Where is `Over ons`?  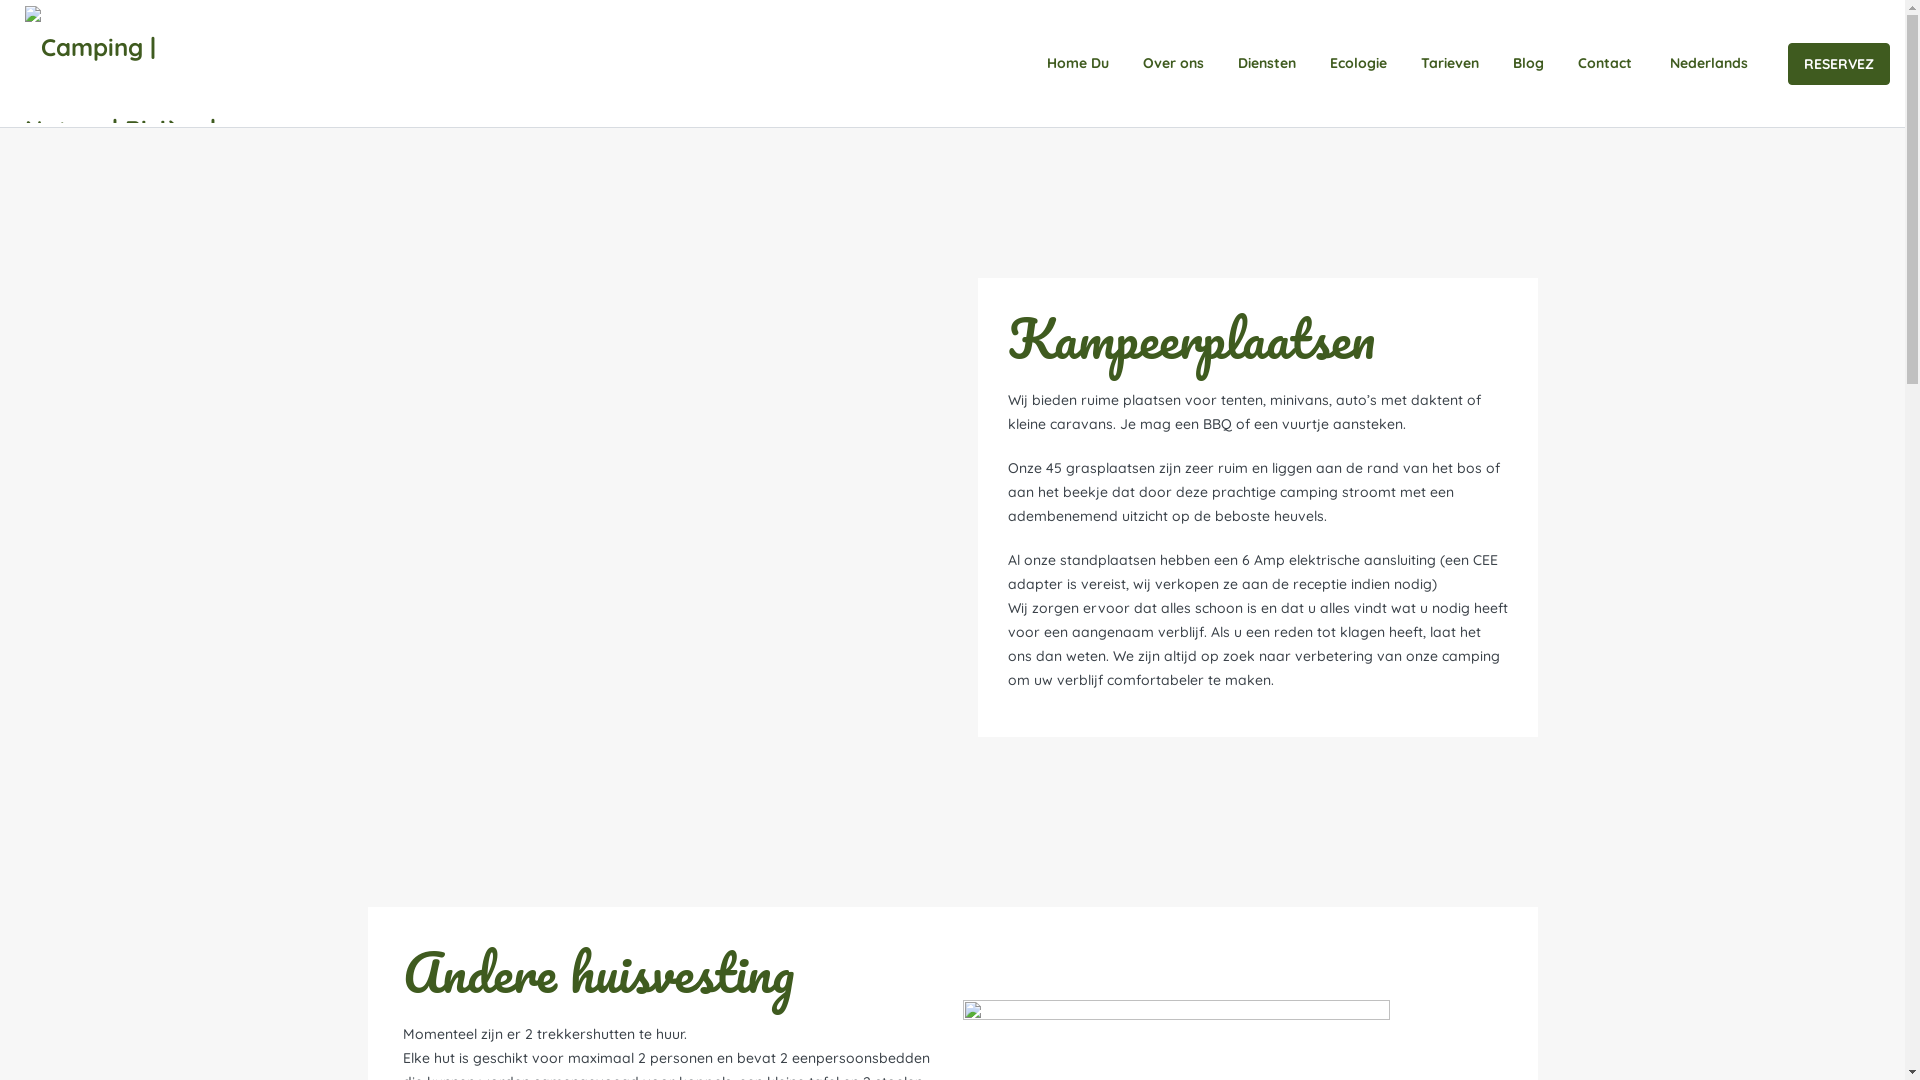
Over ons is located at coordinates (1174, 64).